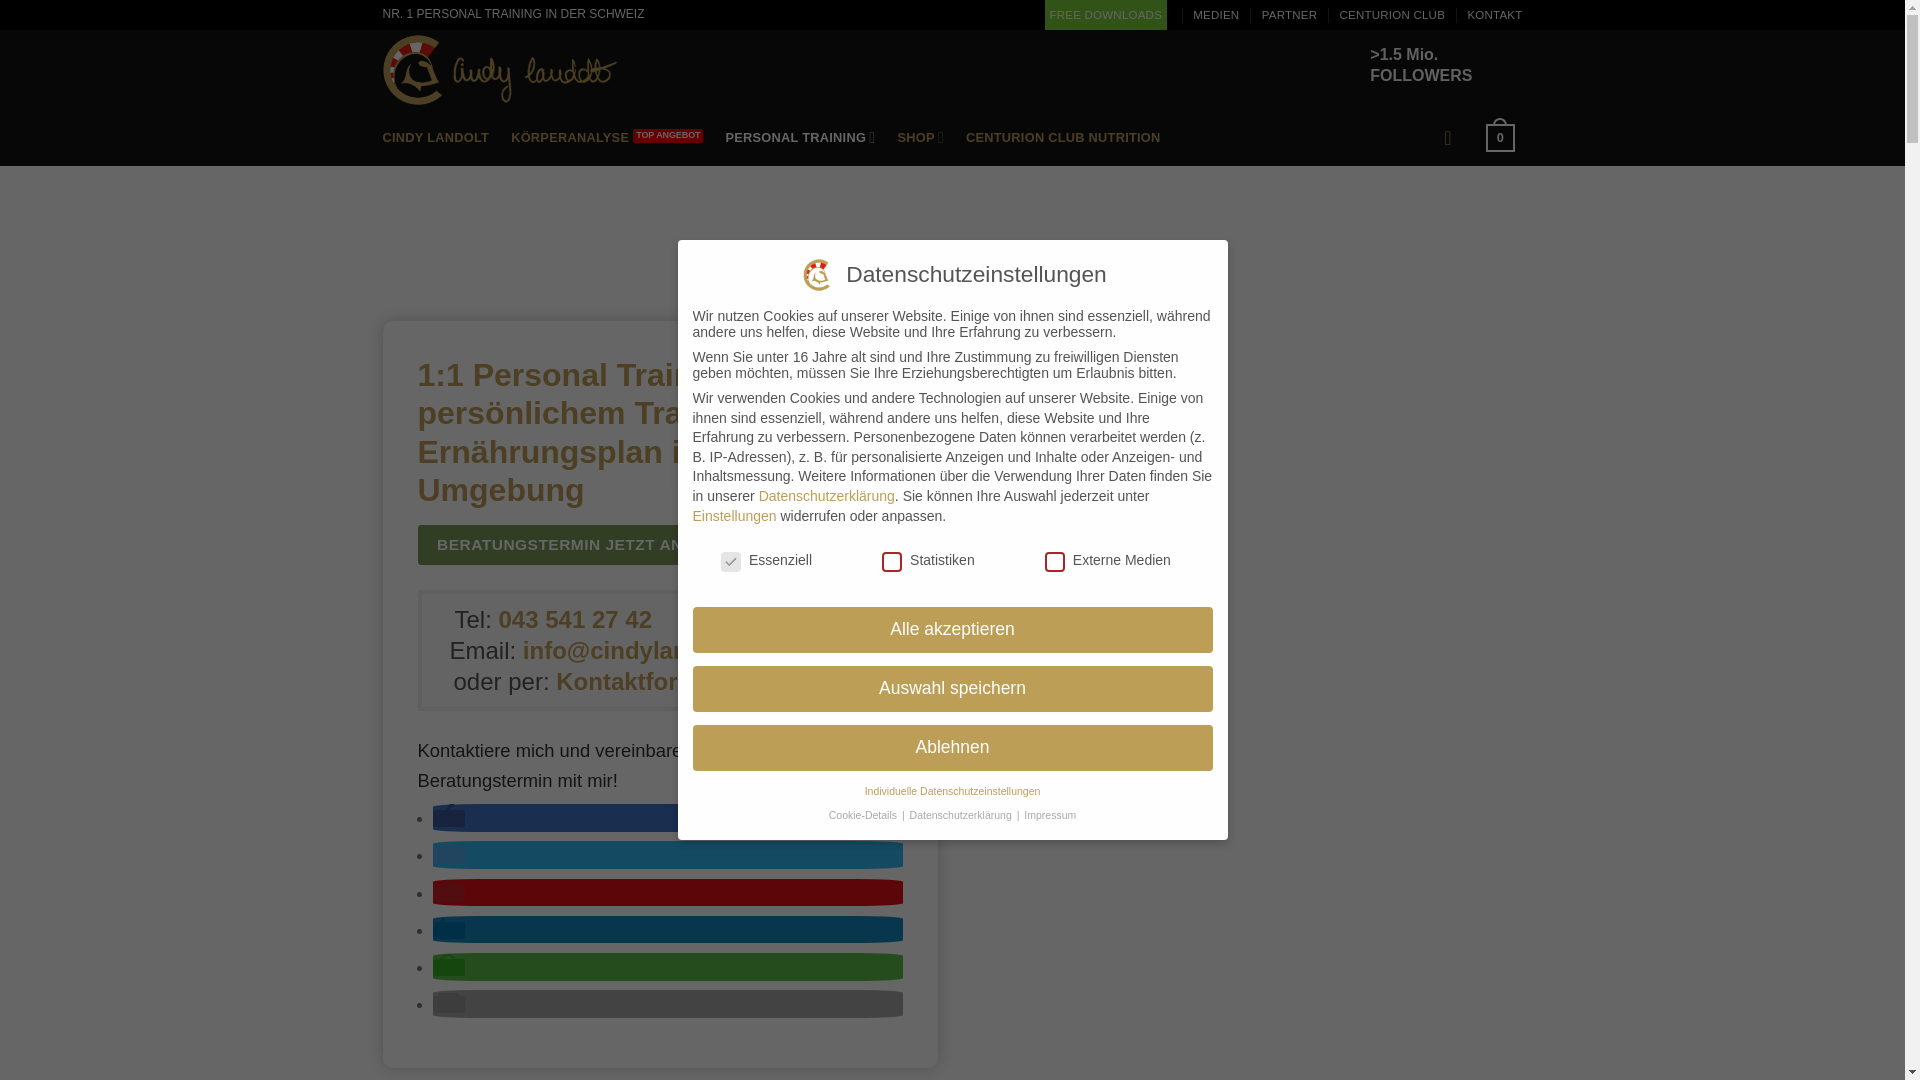 Image resolution: width=1920 pixels, height=1080 pixels. I want to click on Bei Whatsapp teilen, so click(449, 968).